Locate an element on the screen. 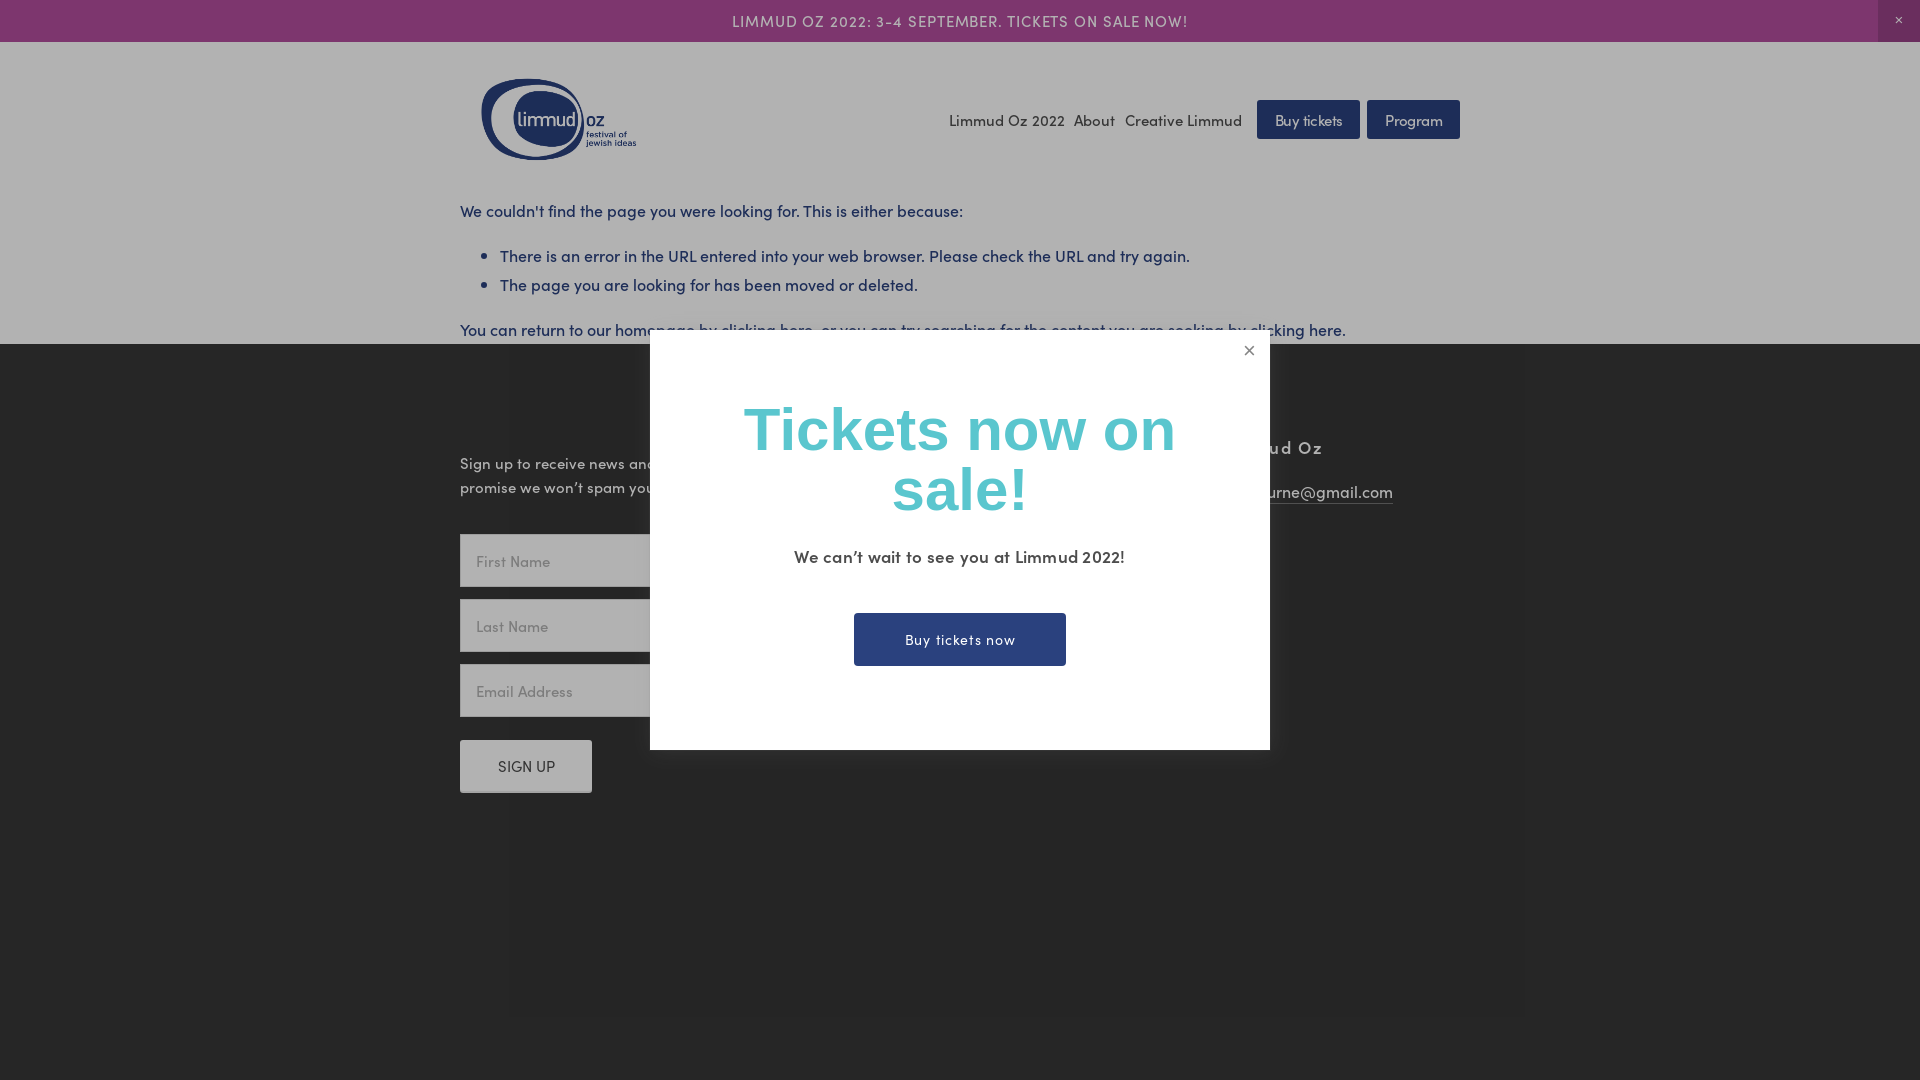  clicking here is located at coordinates (767, 329).